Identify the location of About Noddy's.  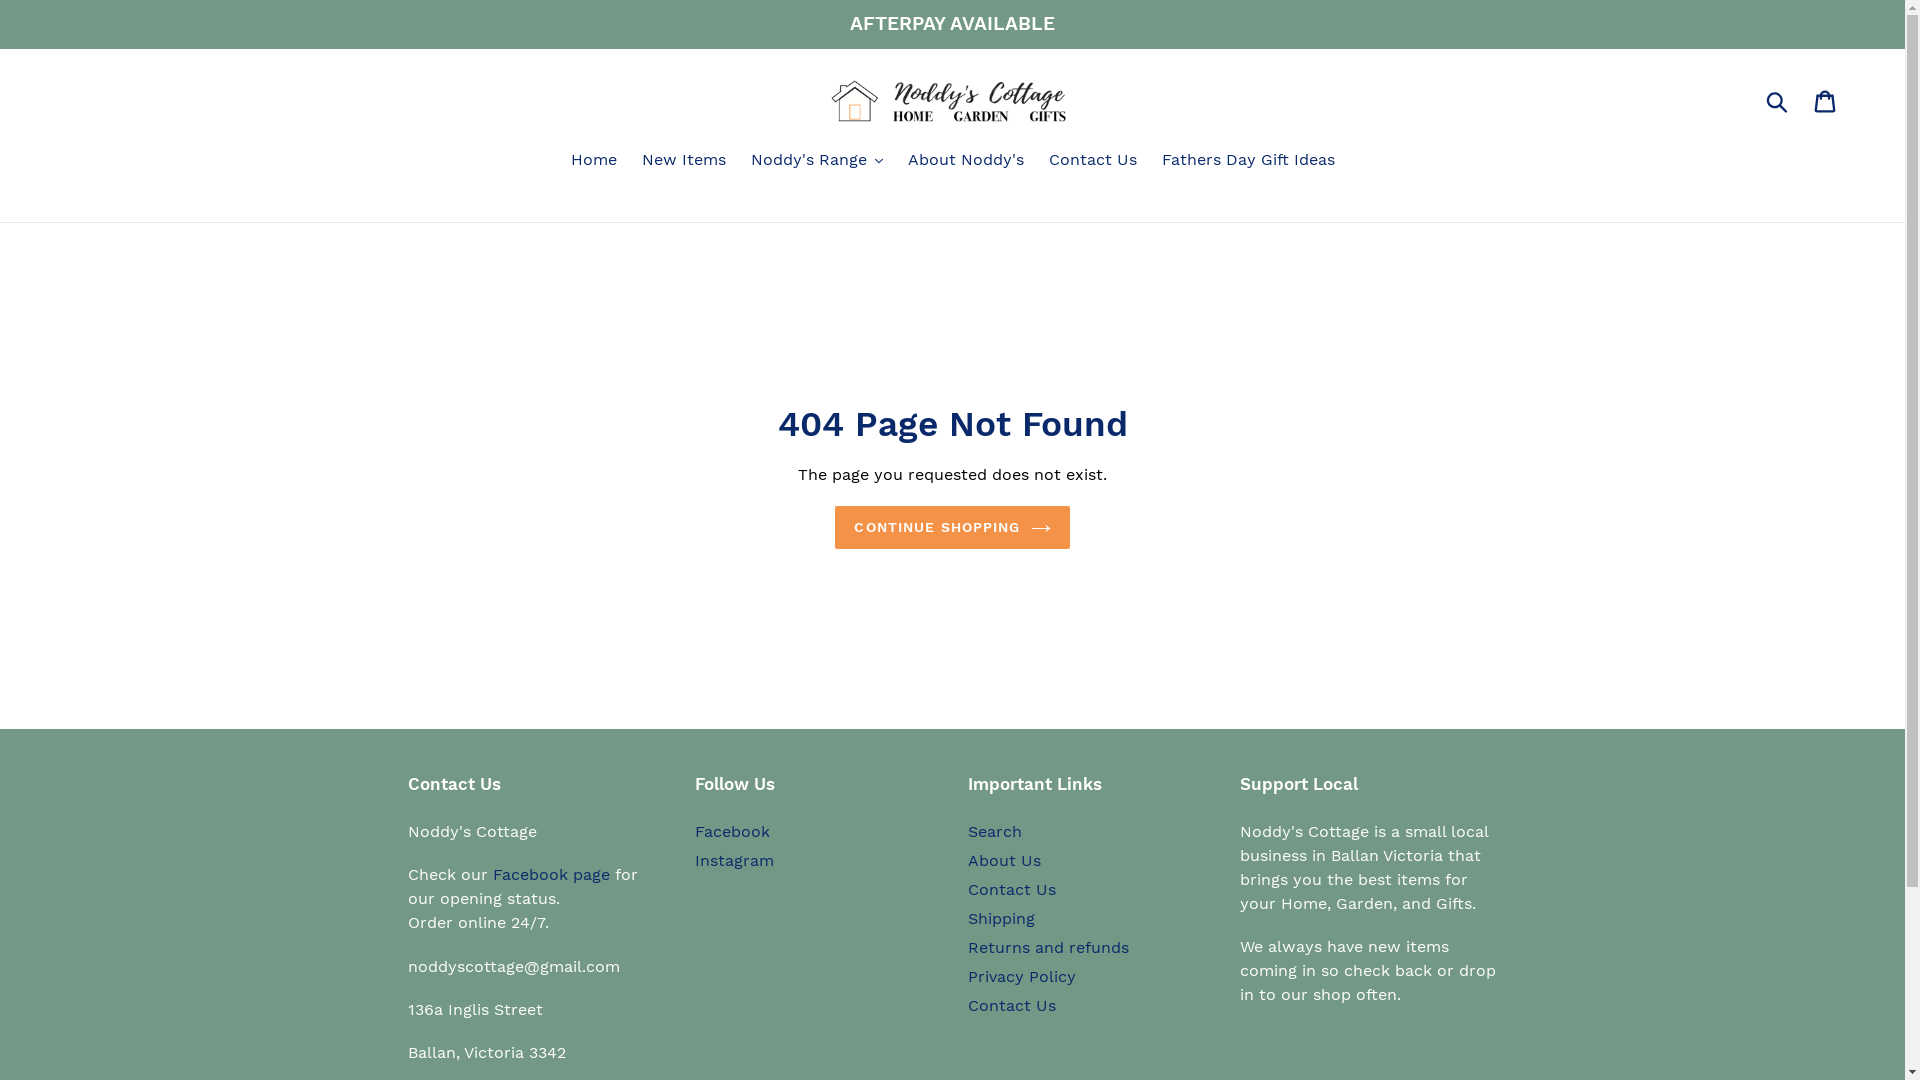
(966, 162).